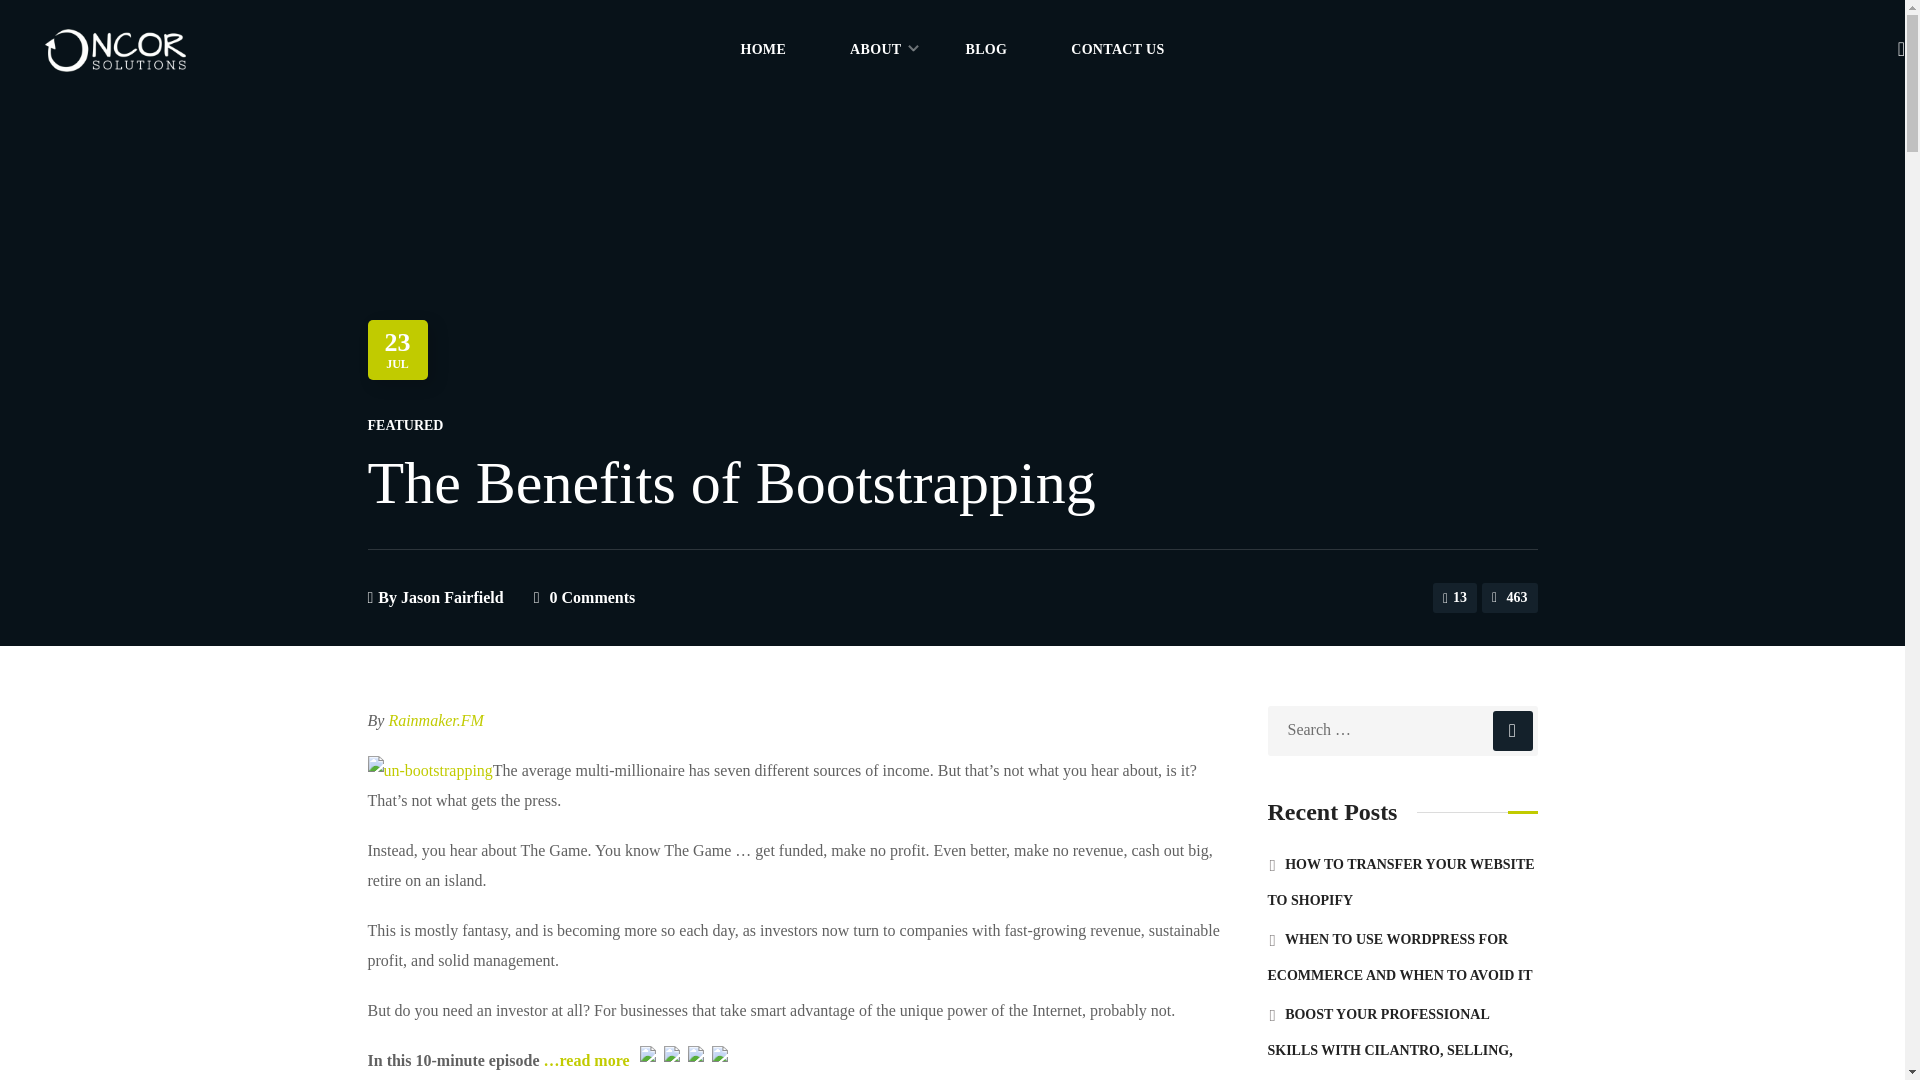  I want to click on Like, so click(1454, 598).